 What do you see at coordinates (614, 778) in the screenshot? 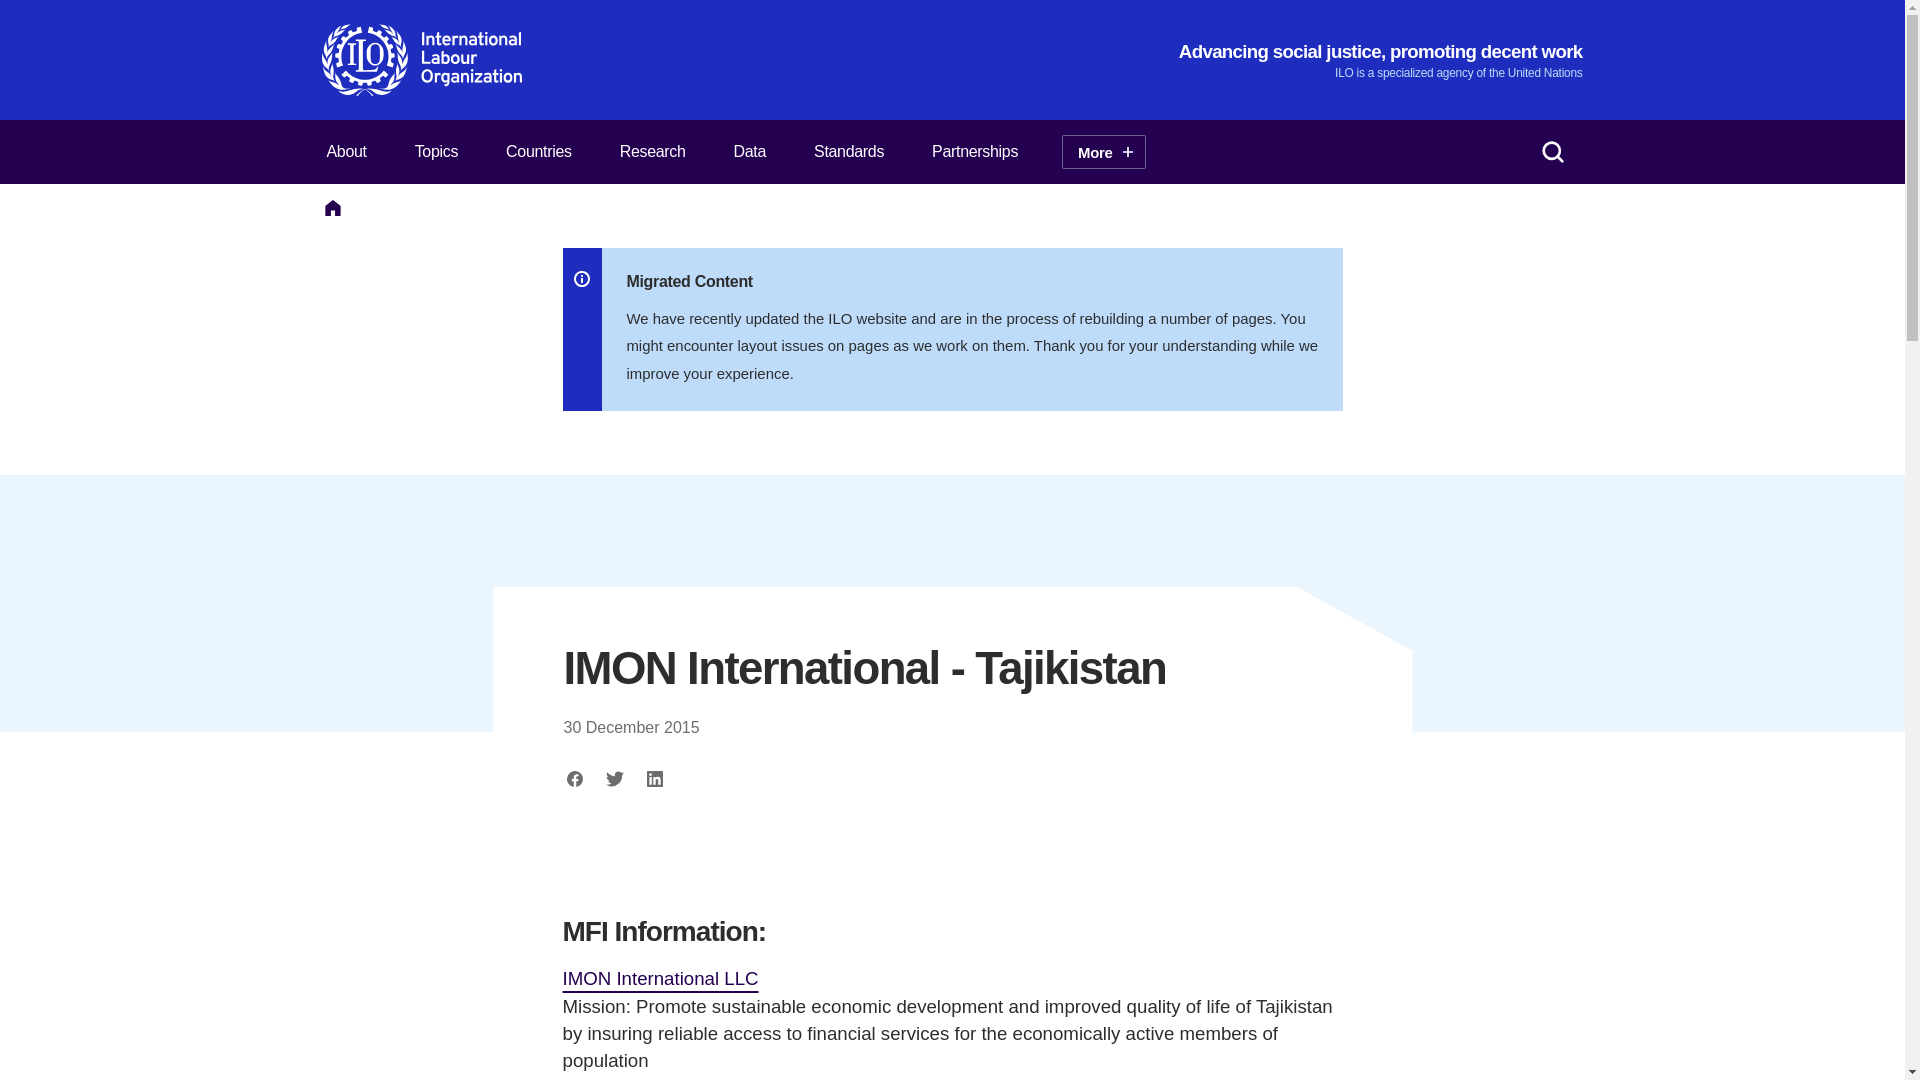
I see `Twitter` at bounding box center [614, 778].